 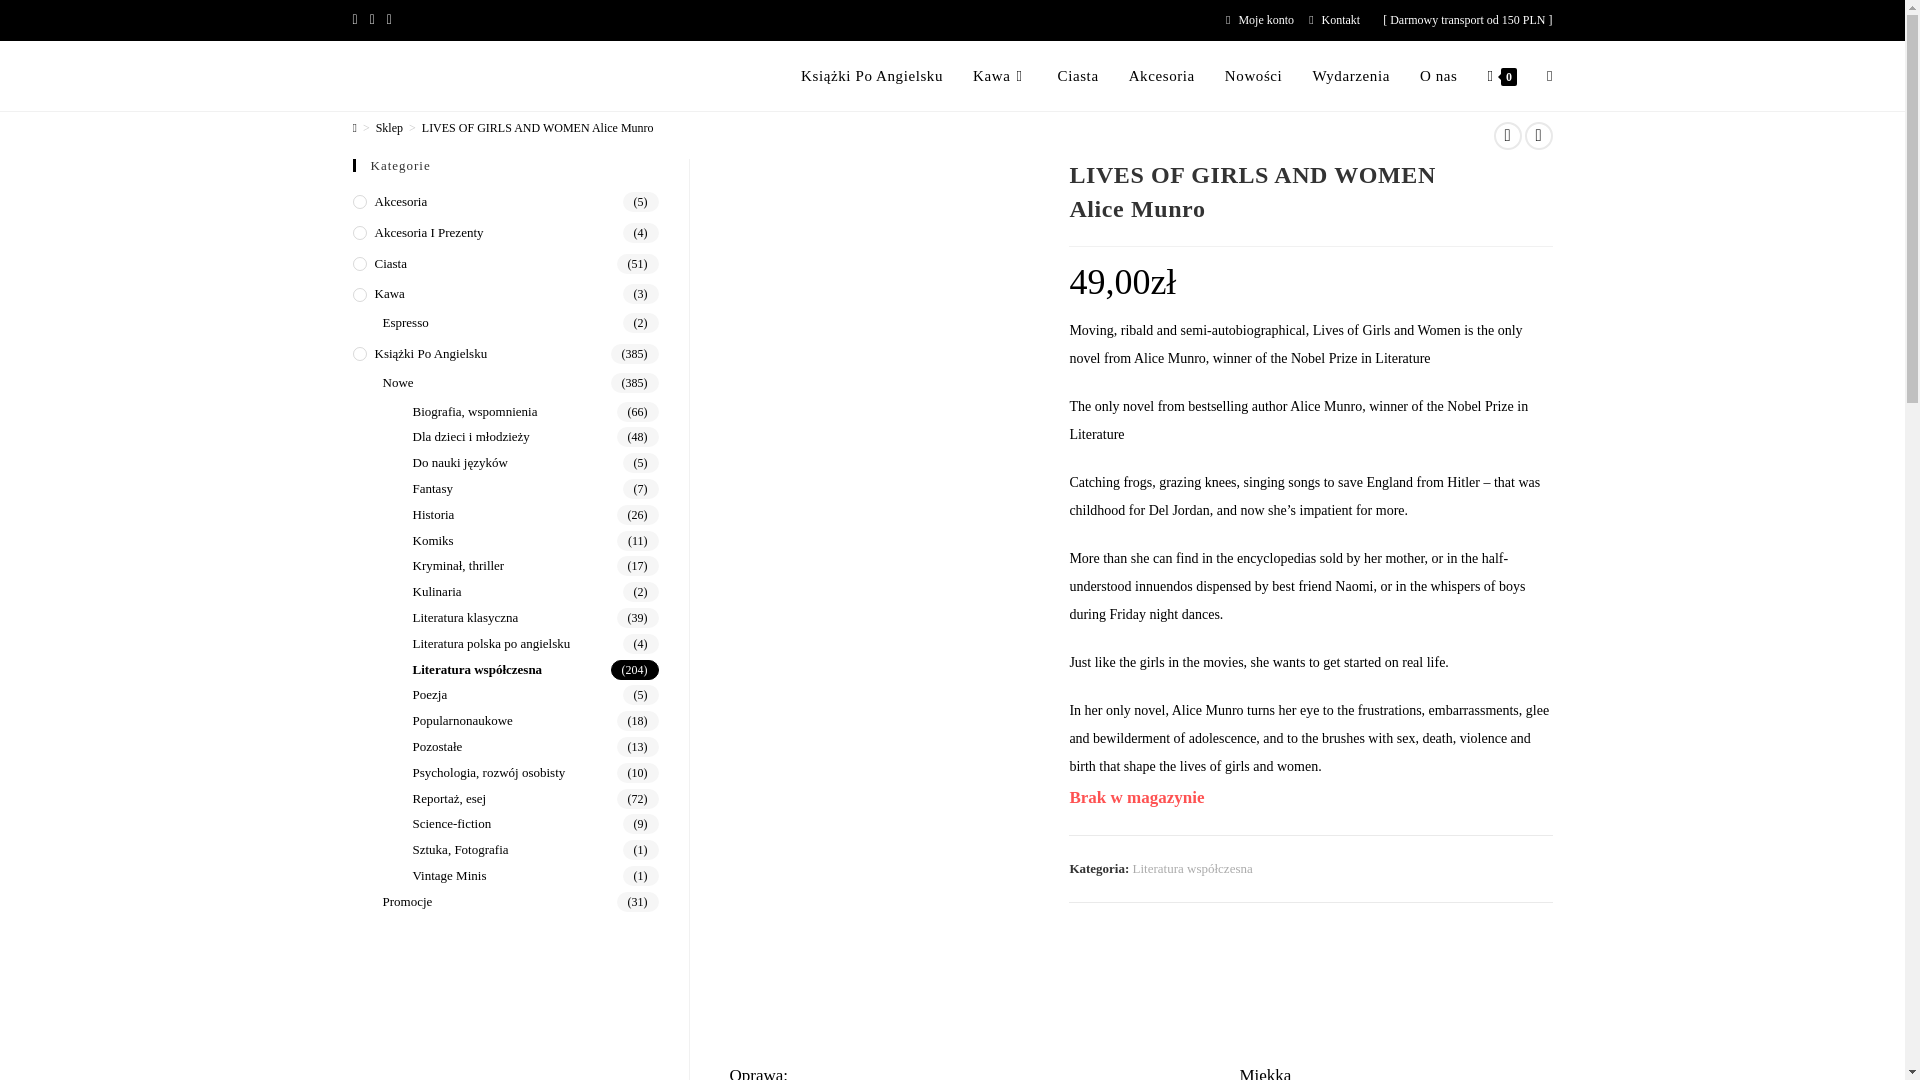 I want to click on Kawa, so click(x=1000, y=76).